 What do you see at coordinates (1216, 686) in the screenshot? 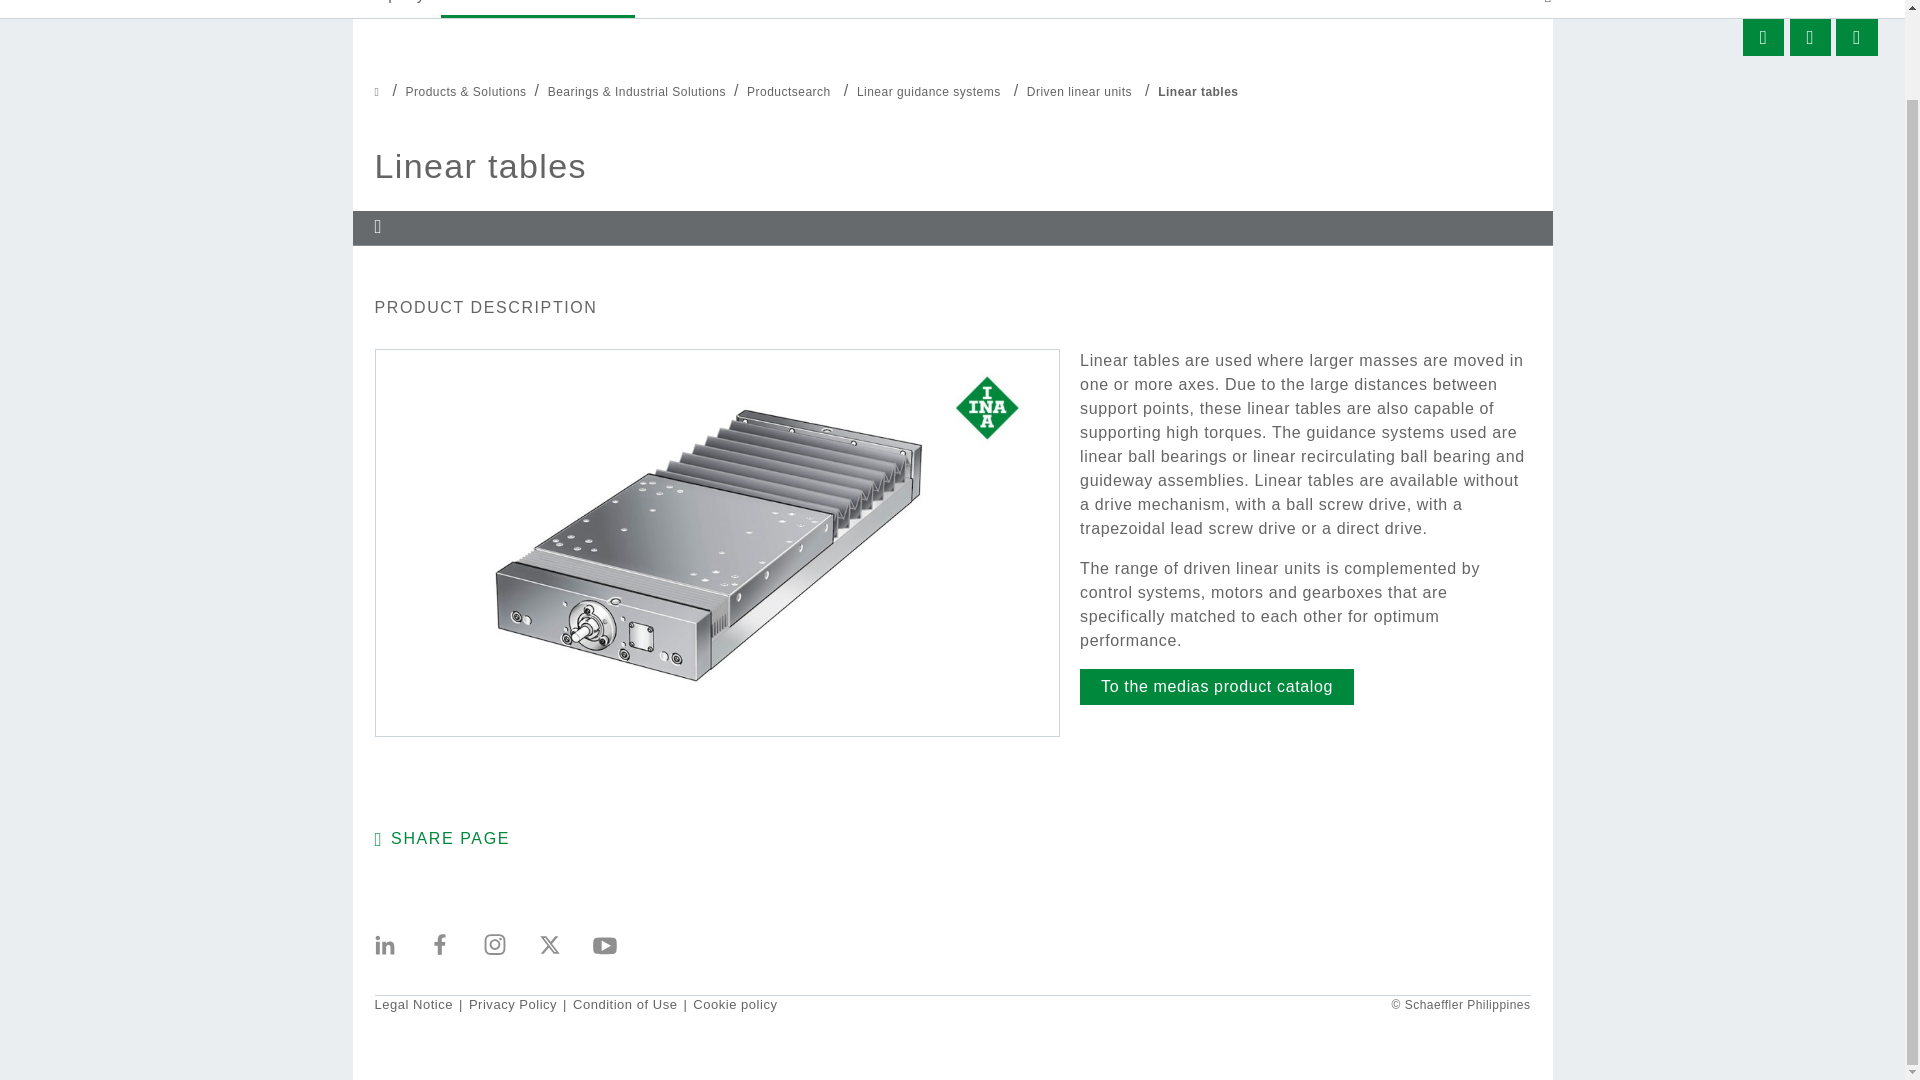
I see `To the medias product catalog` at bounding box center [1216, 686].